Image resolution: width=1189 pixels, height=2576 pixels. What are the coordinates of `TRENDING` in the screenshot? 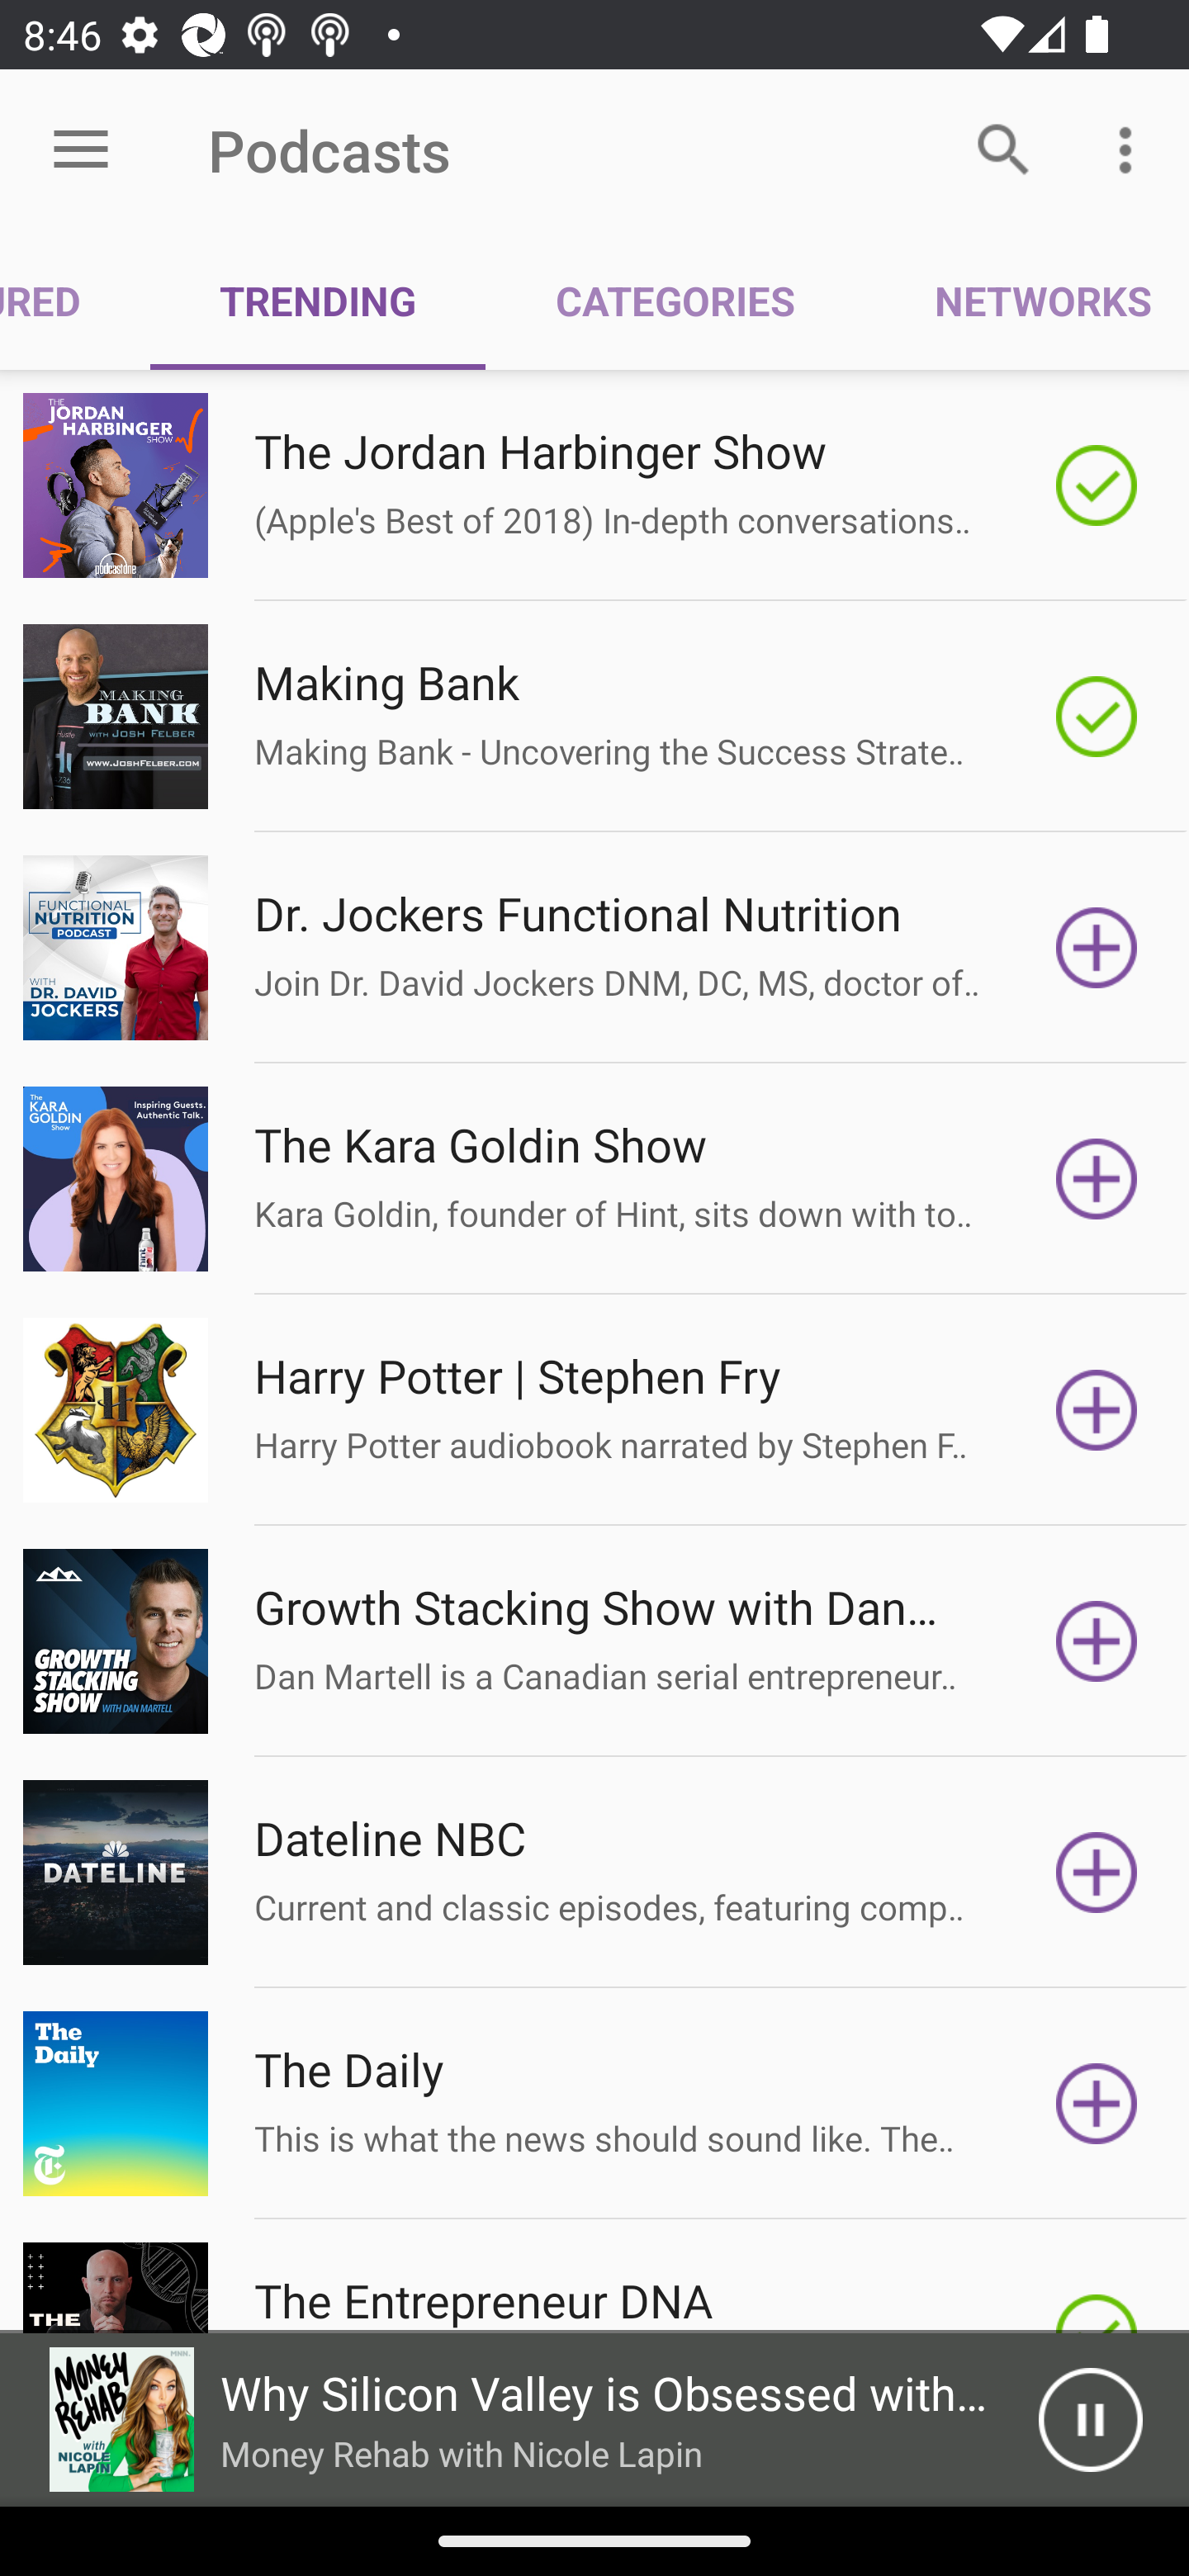 It's located at (317, 301).